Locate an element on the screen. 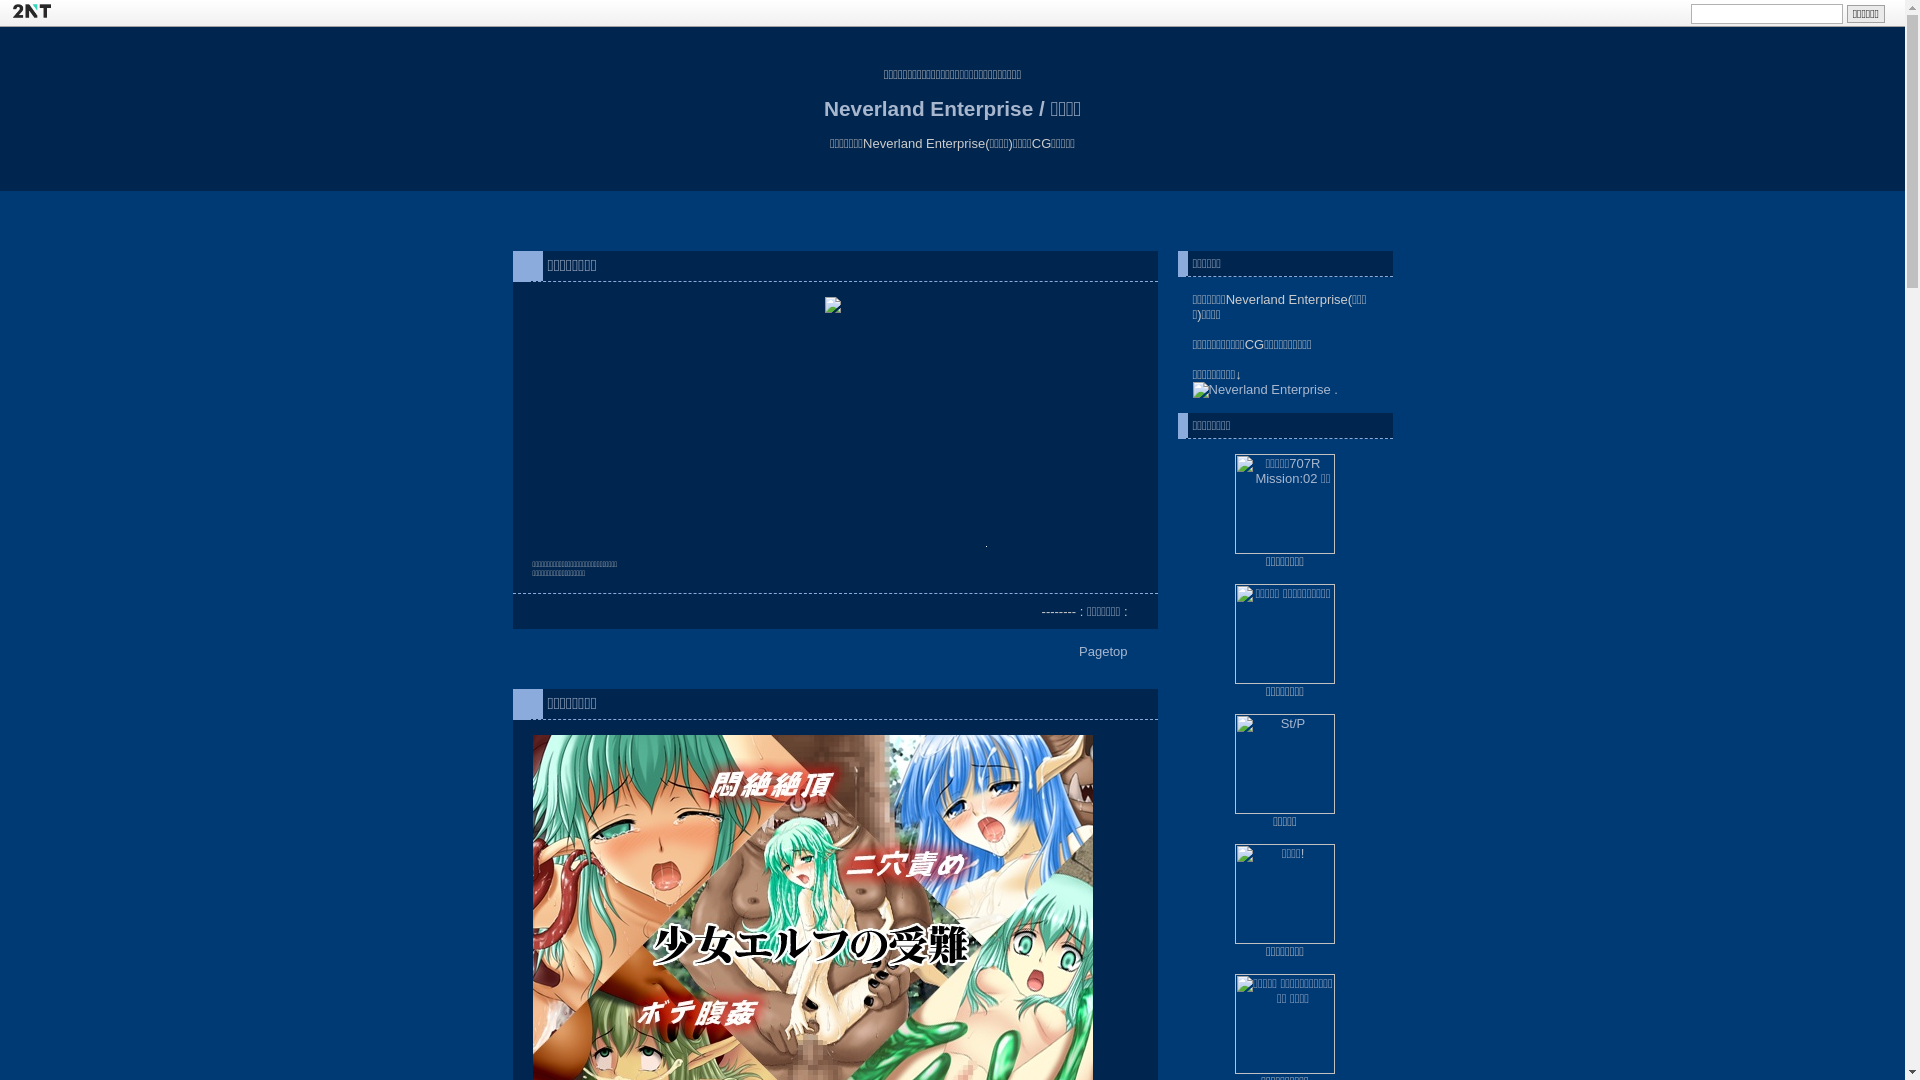 The image size is (1920, 1080). Pagetop is located at coordinates (1103, 652).